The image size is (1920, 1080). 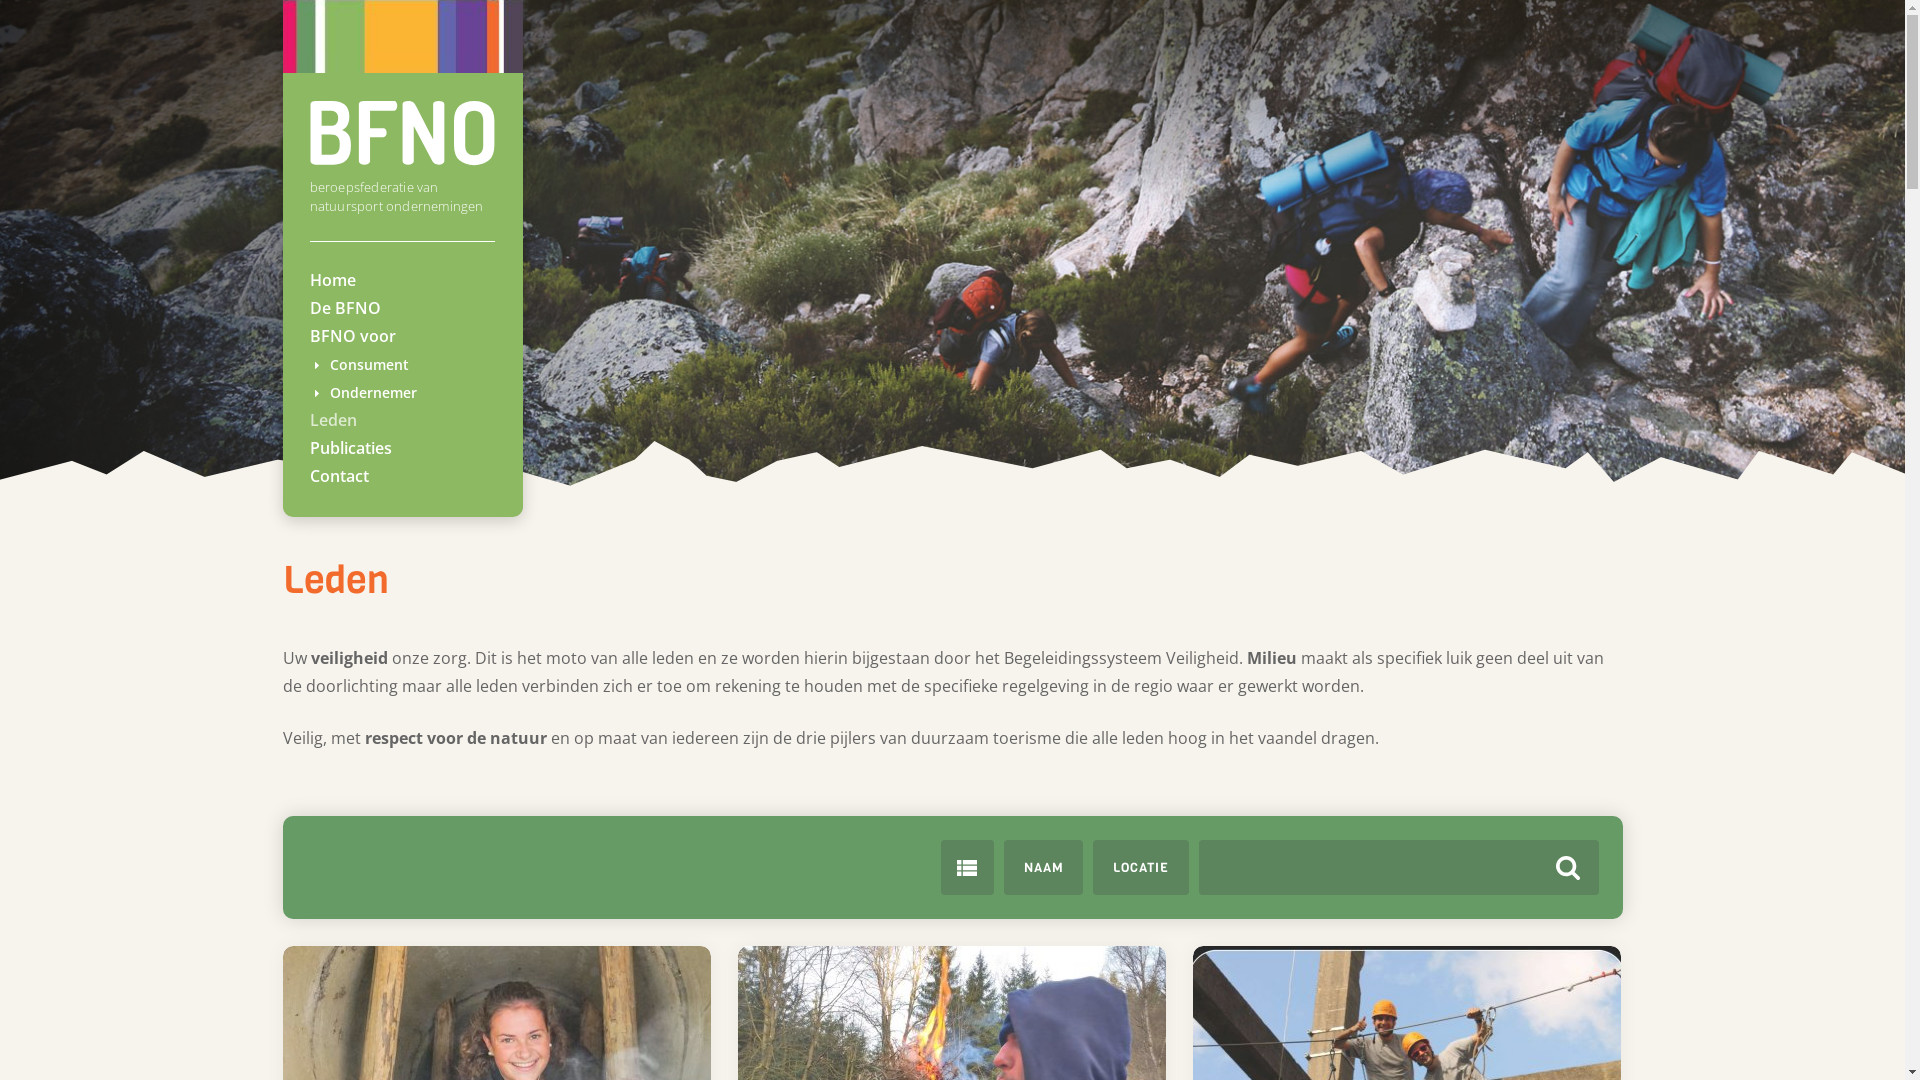 I want to click on Consument, so click(x=370, y=364).